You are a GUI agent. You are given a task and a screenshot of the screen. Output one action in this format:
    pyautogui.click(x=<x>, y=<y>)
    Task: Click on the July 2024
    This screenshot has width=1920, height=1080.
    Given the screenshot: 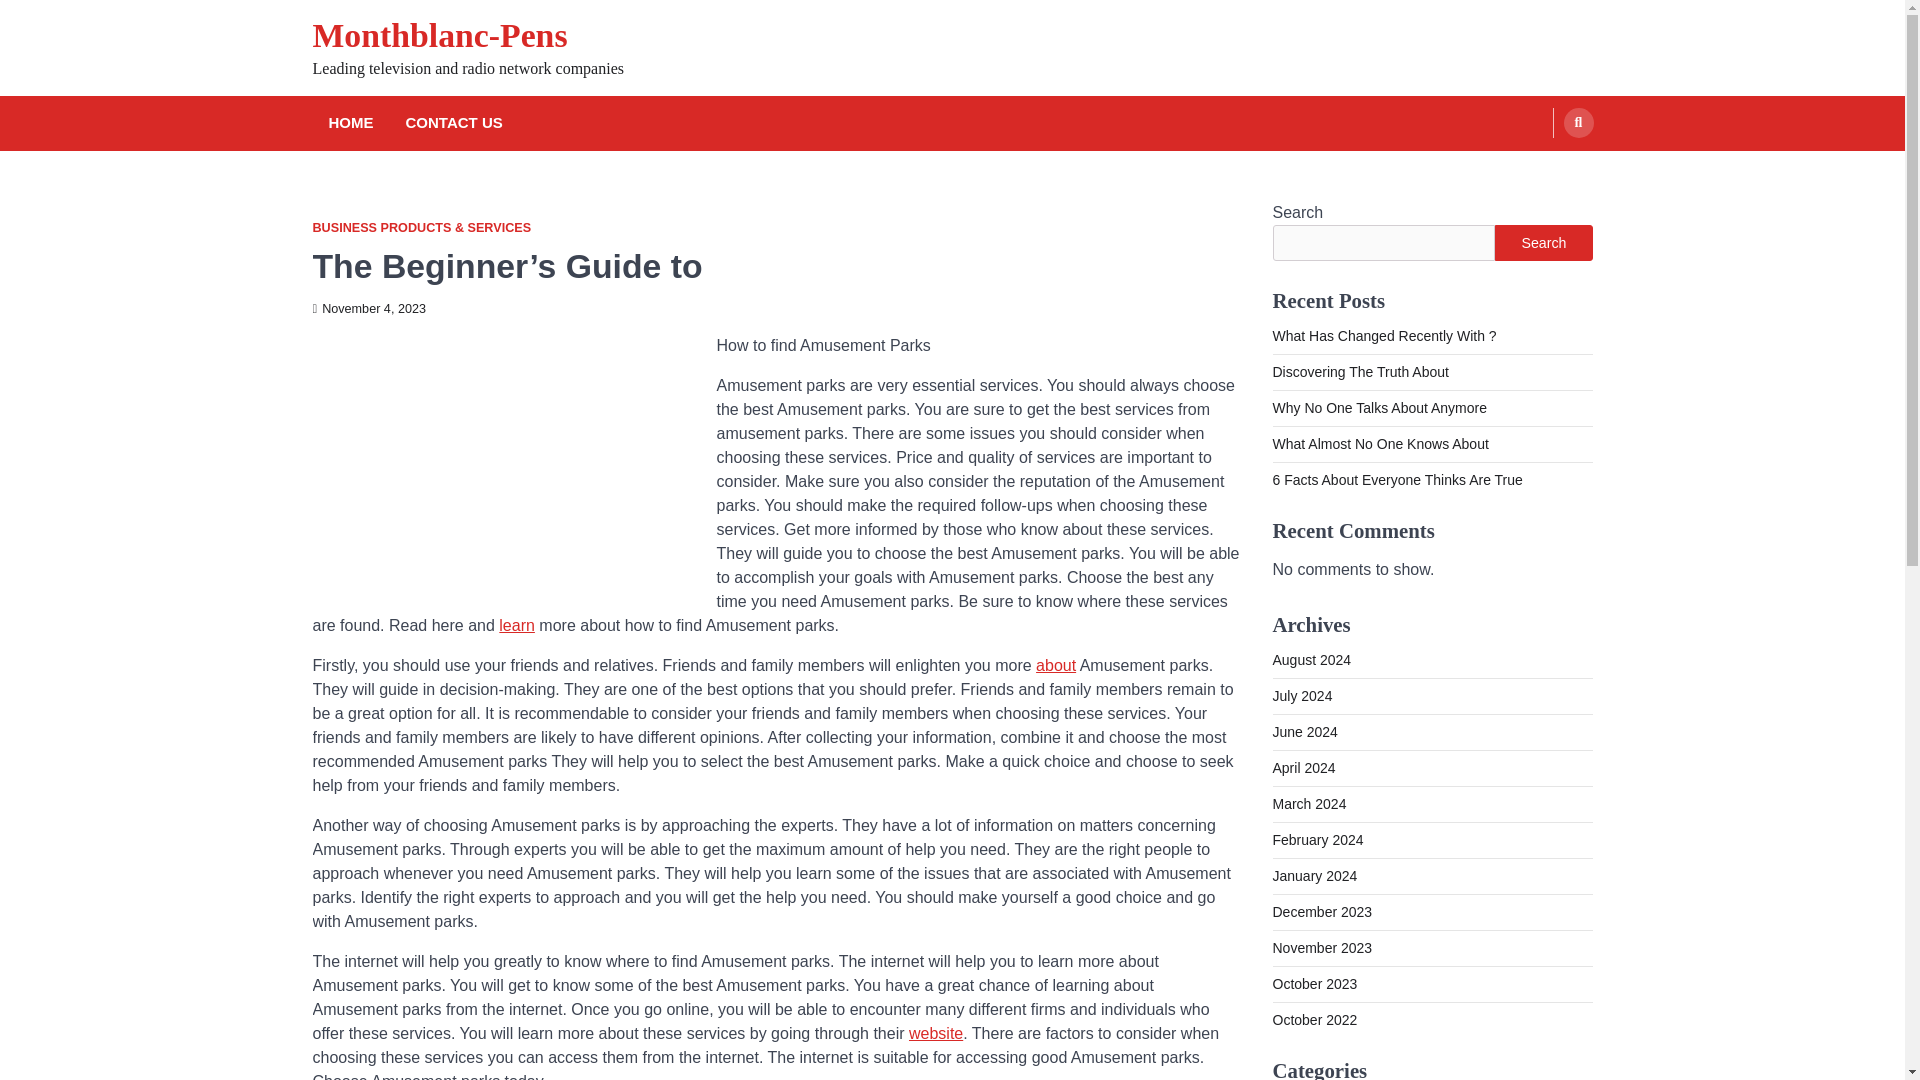 What is the action you would take?
    pyautogui.click(x=1302, y=696)
    